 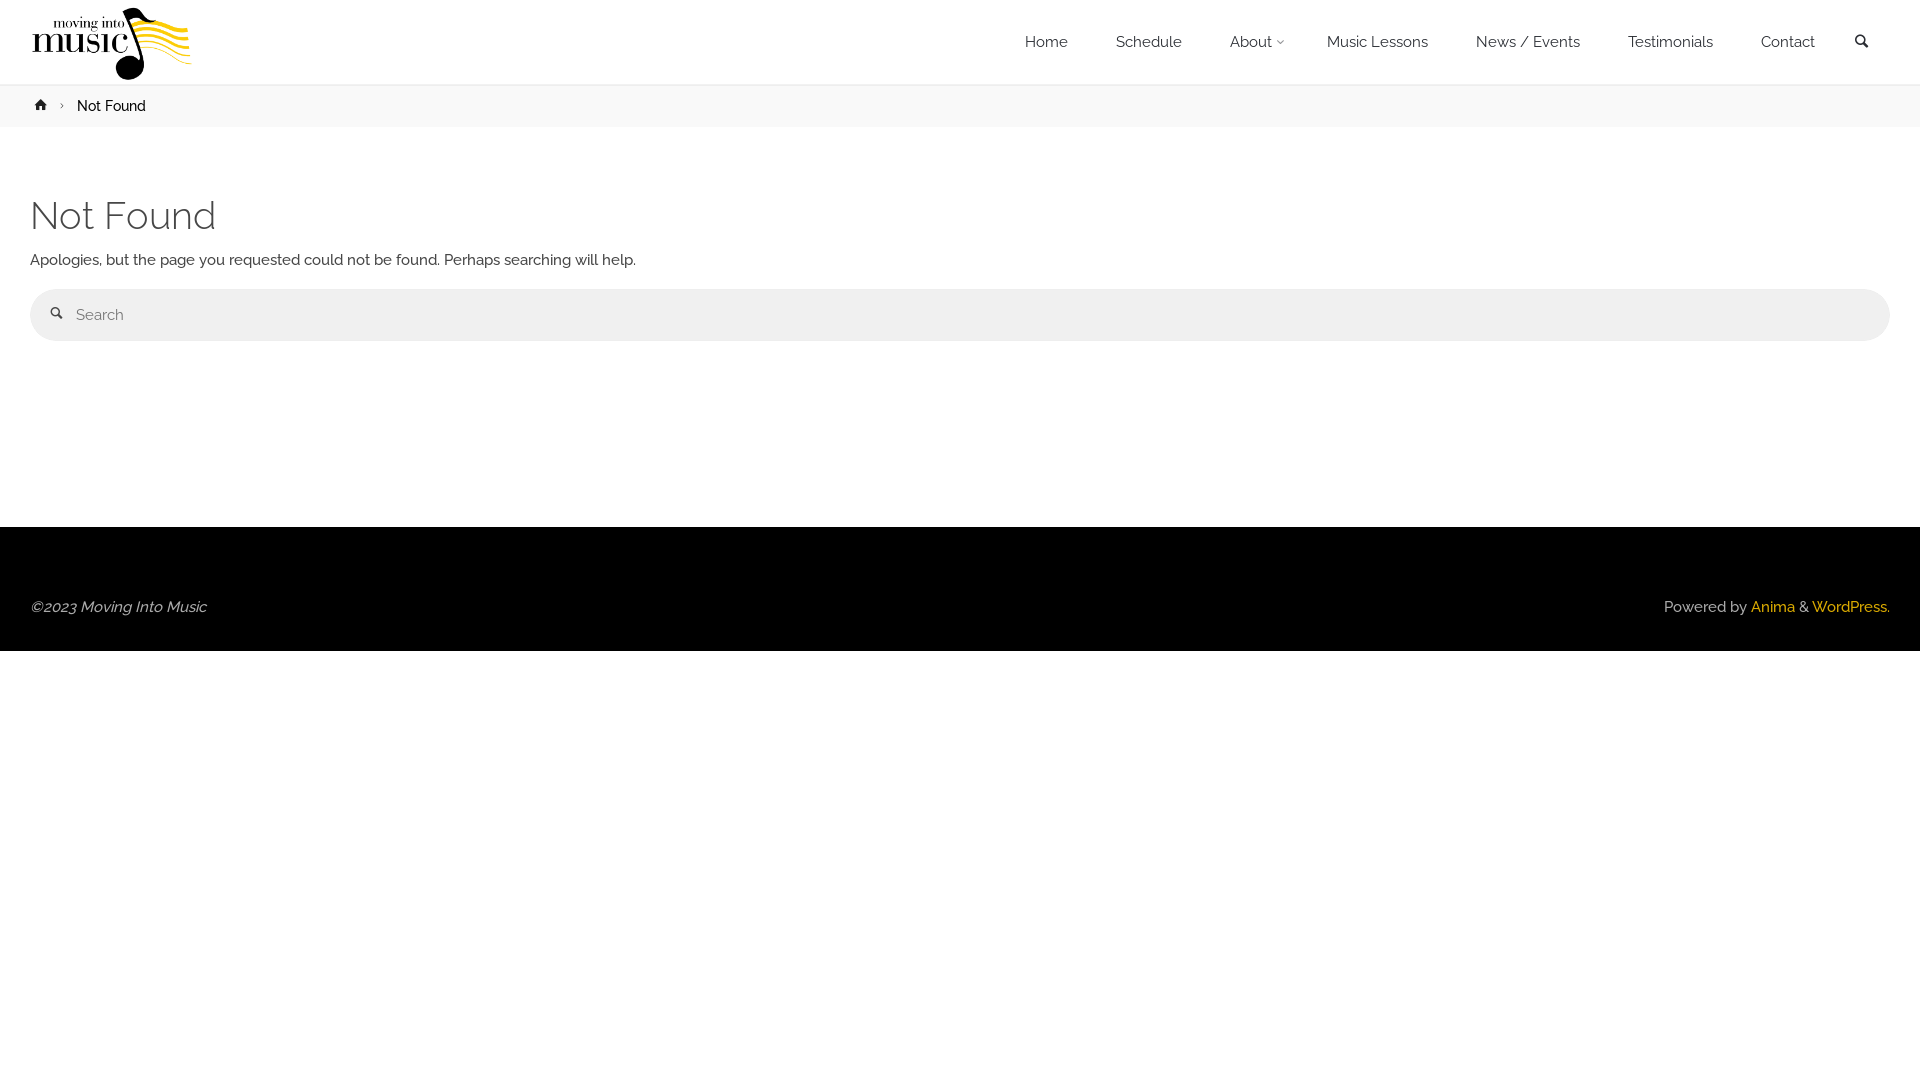 What do you see at coordinates (1771, 607) in the screenshot?
I see `Anima` at bounding box center [1771, 607].